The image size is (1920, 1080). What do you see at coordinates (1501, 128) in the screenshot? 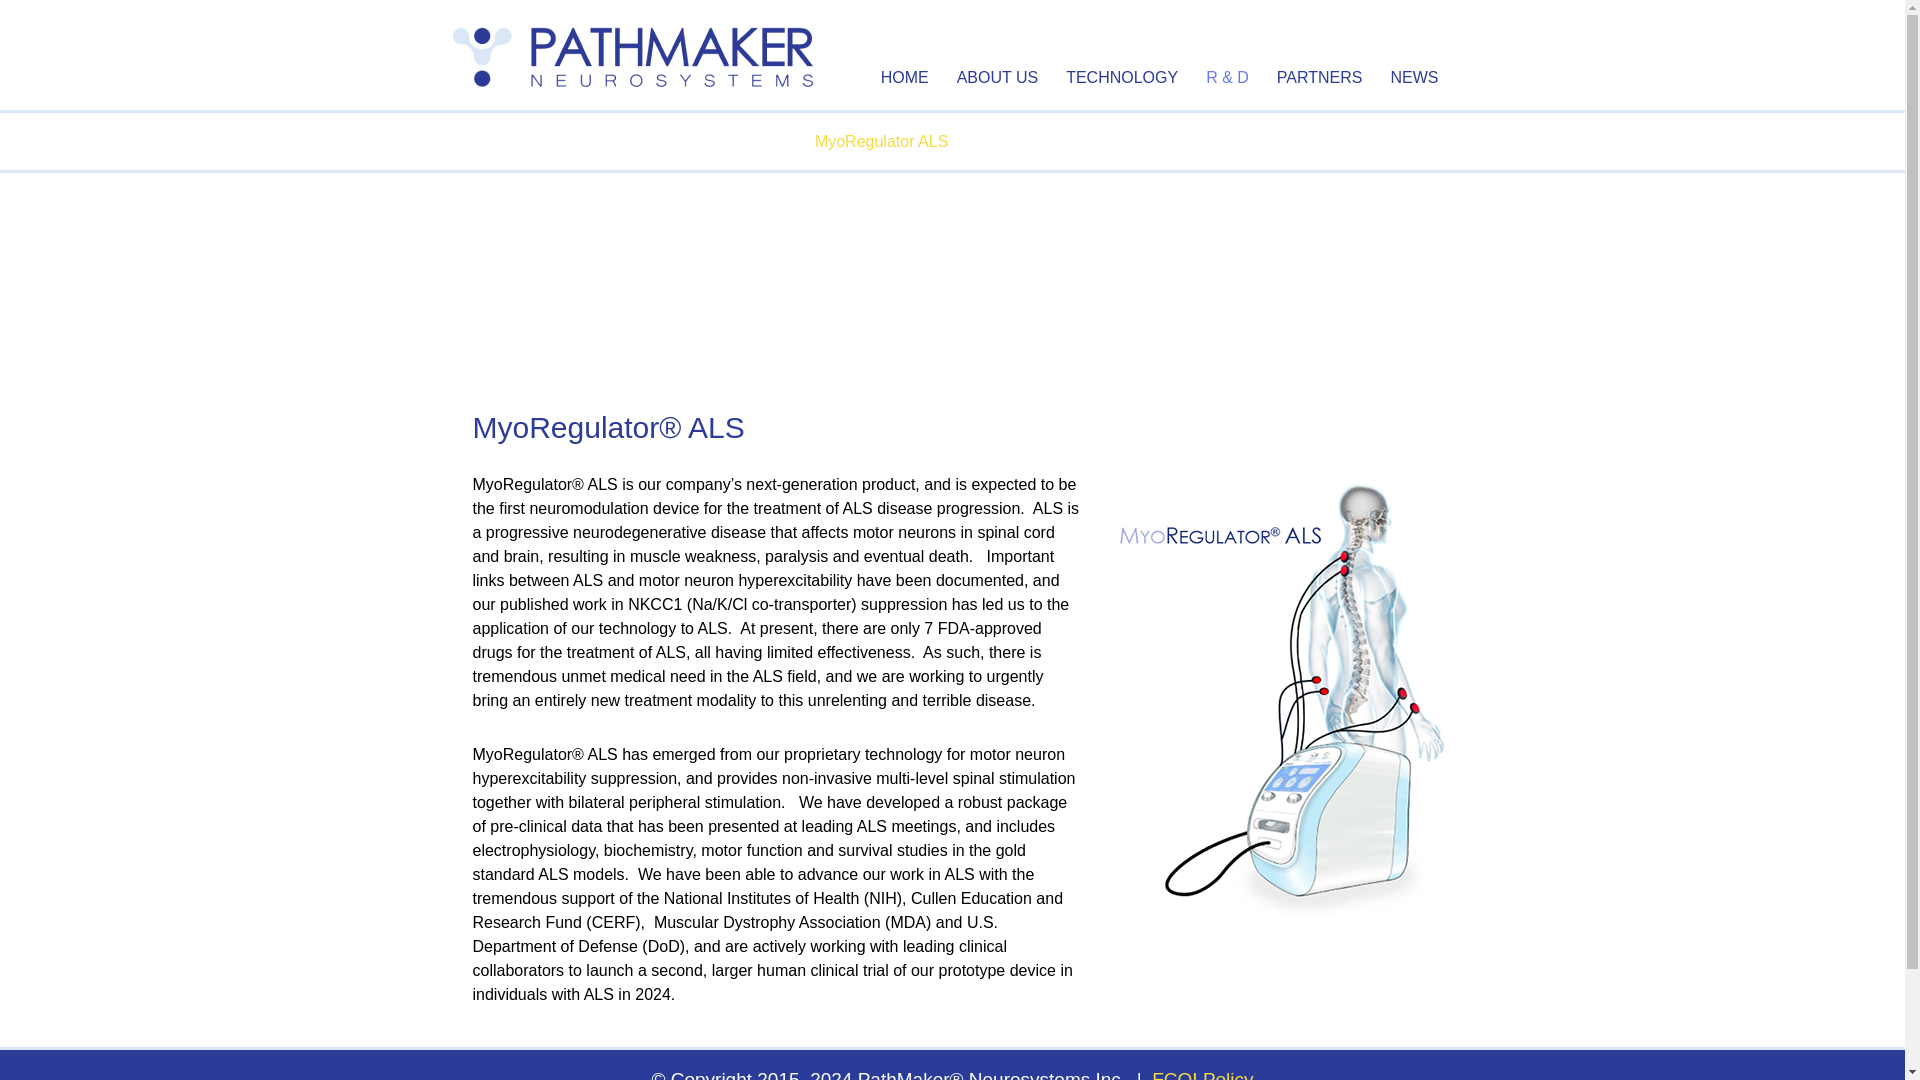
I see `Press releases` at bounding box center [1501, 128].